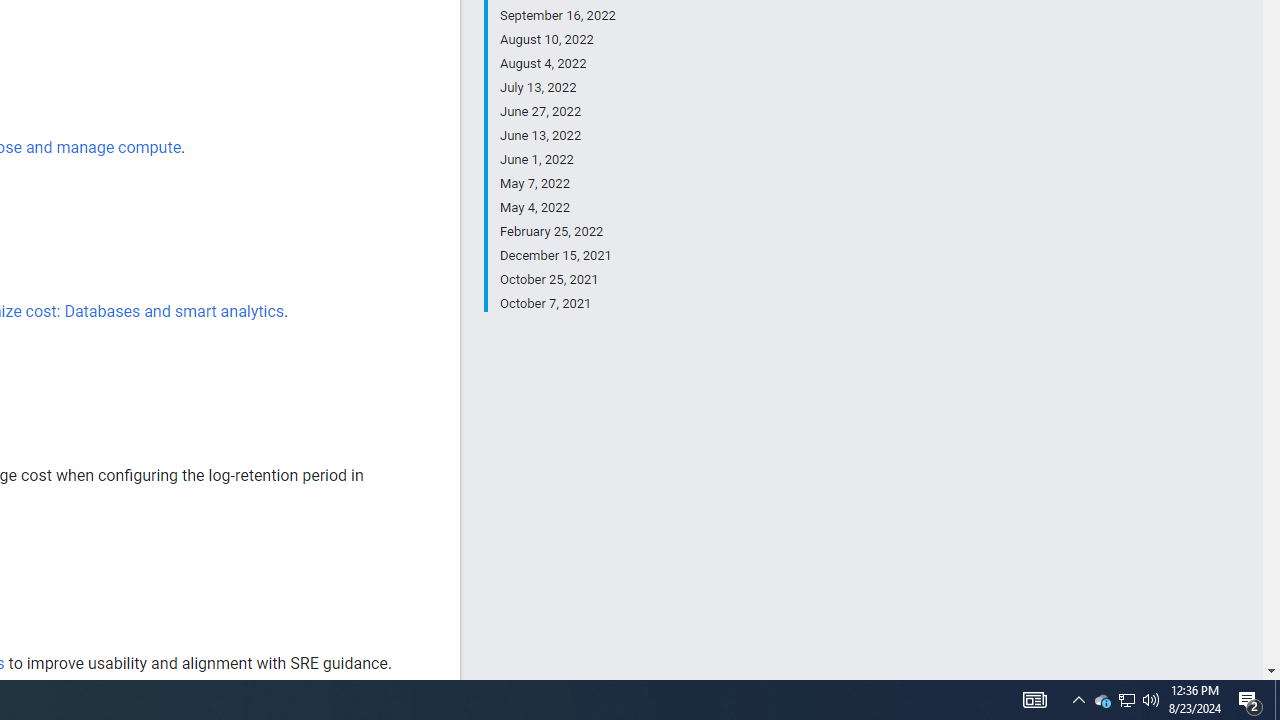 The image size is (1280, 720). What do you see at coordinates (557, 136) in the screenshot?
I see `June 13, 2022` at bounding box center [557, 136].